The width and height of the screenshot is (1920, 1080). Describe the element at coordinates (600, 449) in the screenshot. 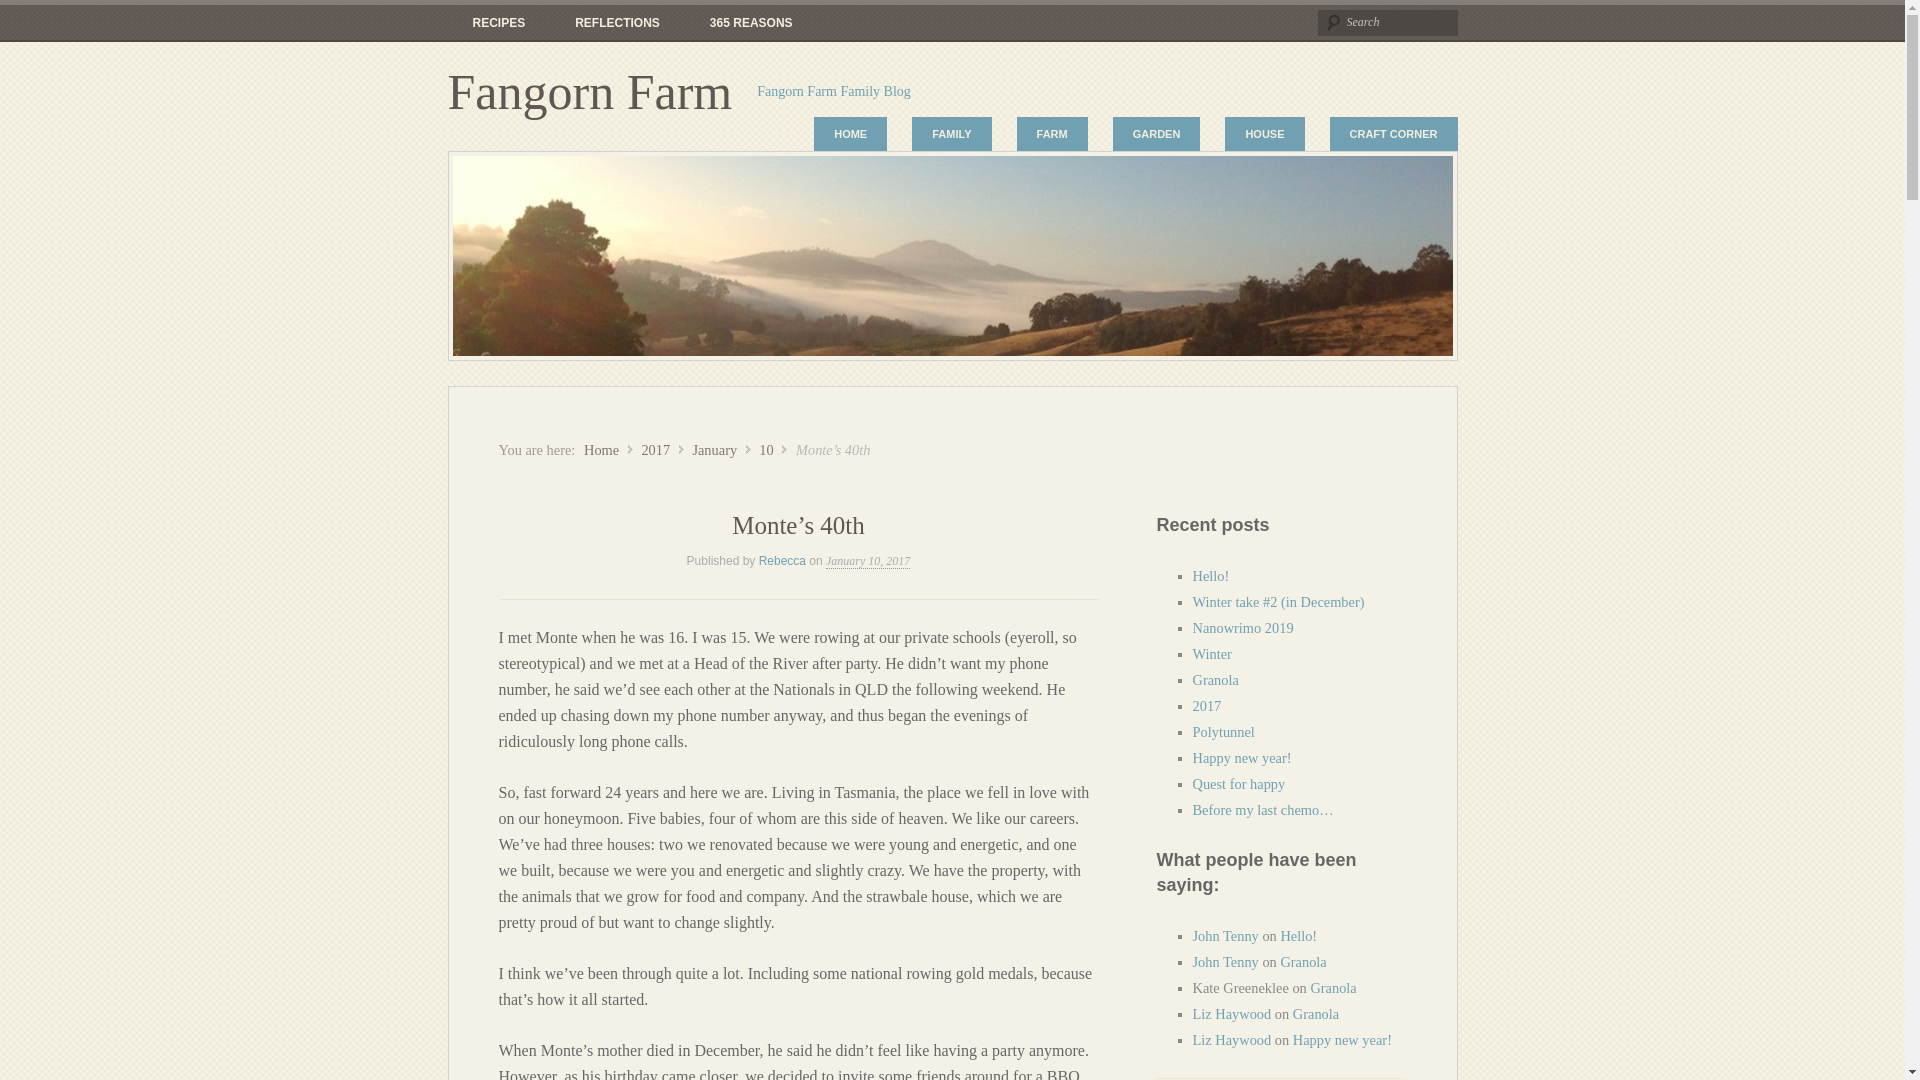

I see `Fangorn Farm` at that location.